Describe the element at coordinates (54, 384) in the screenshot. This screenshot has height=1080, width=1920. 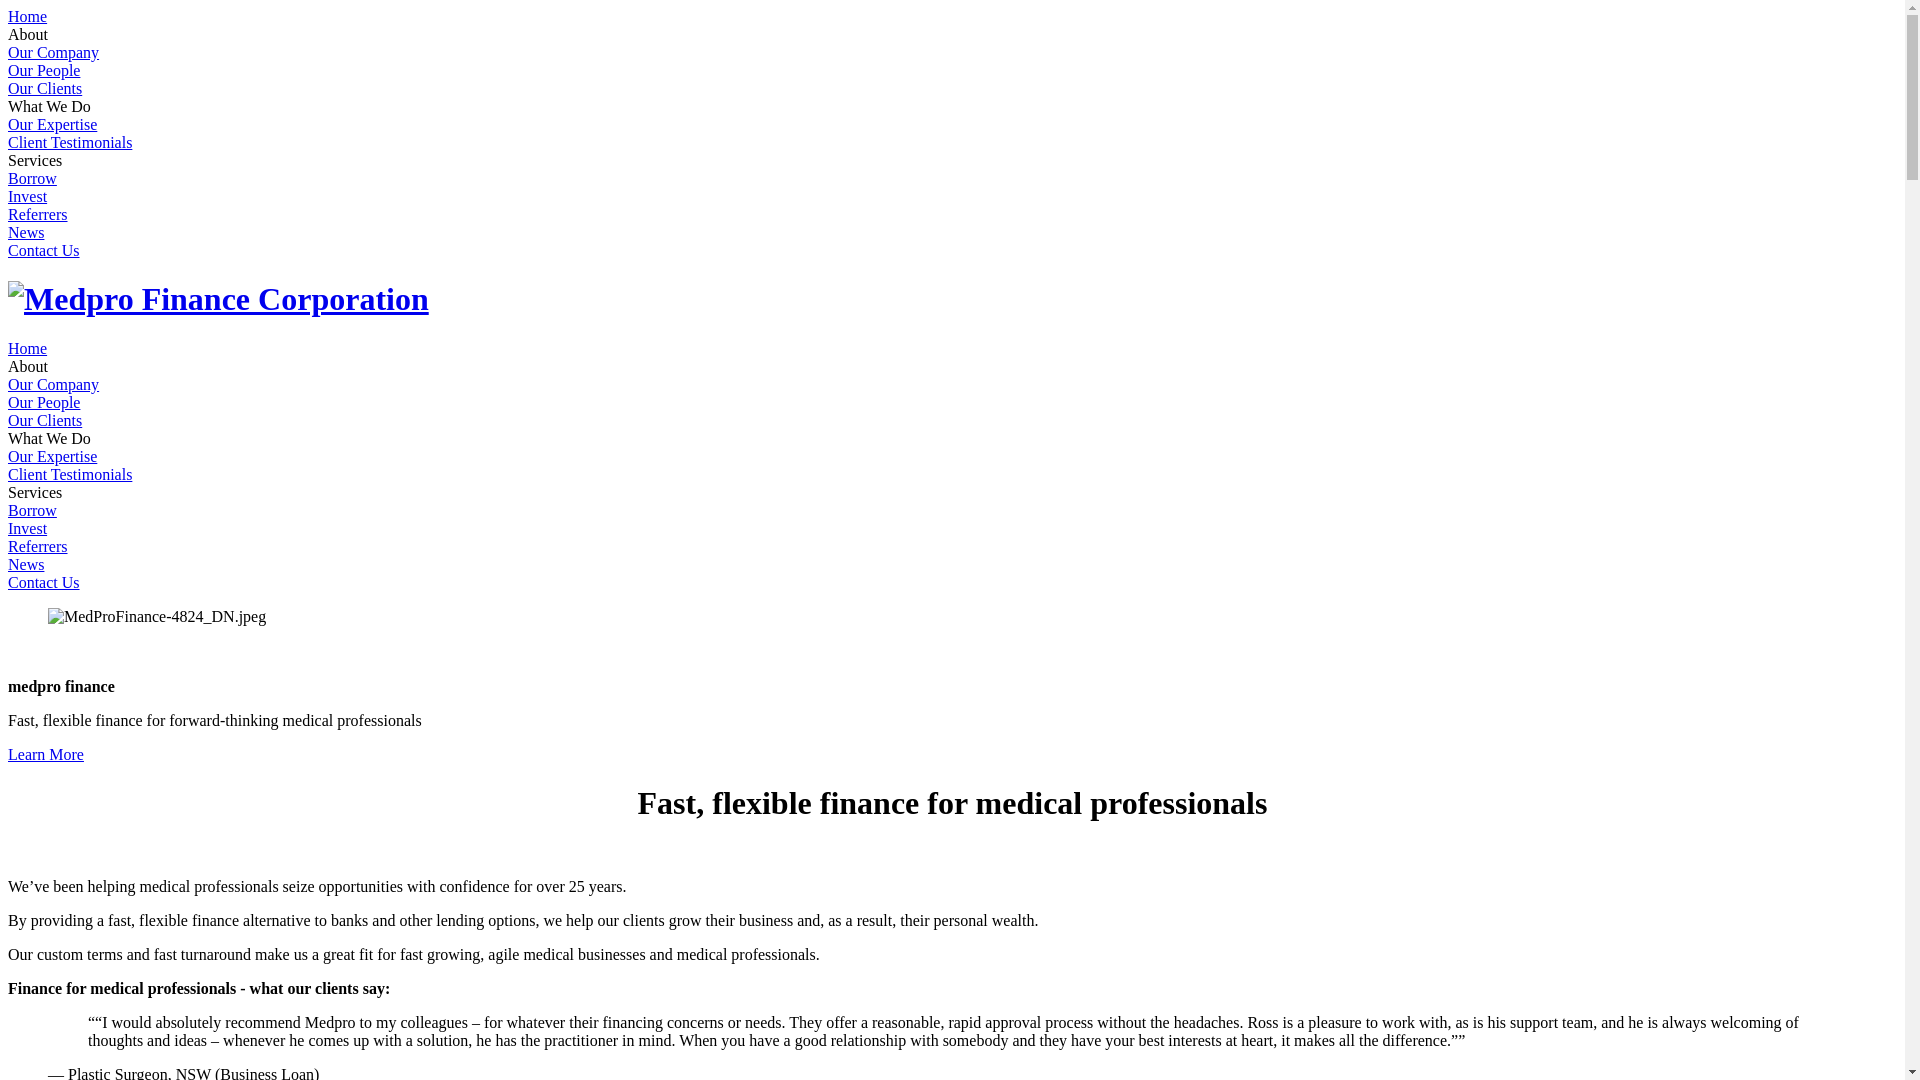
I see `Our Company` at that location.